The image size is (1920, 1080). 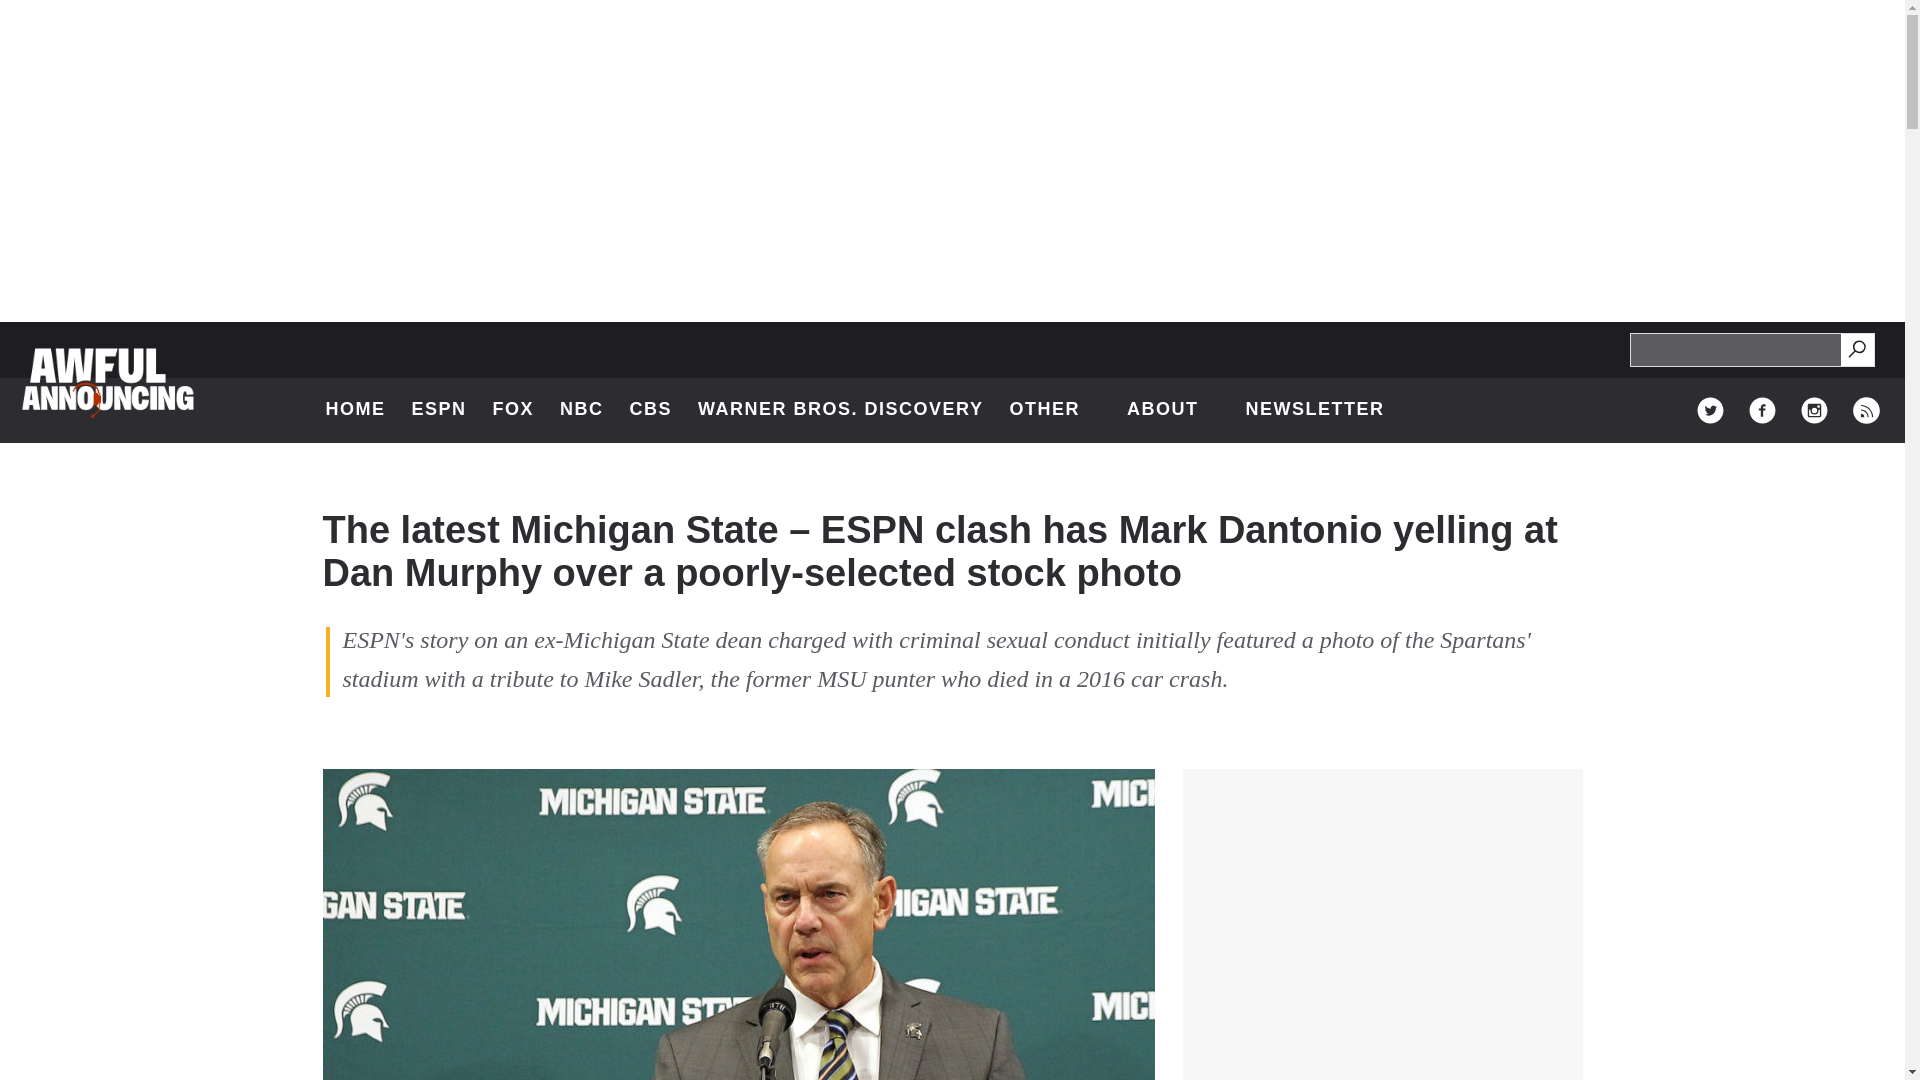 I want to click on Link to Facebook, so click(x=1762, y=410).